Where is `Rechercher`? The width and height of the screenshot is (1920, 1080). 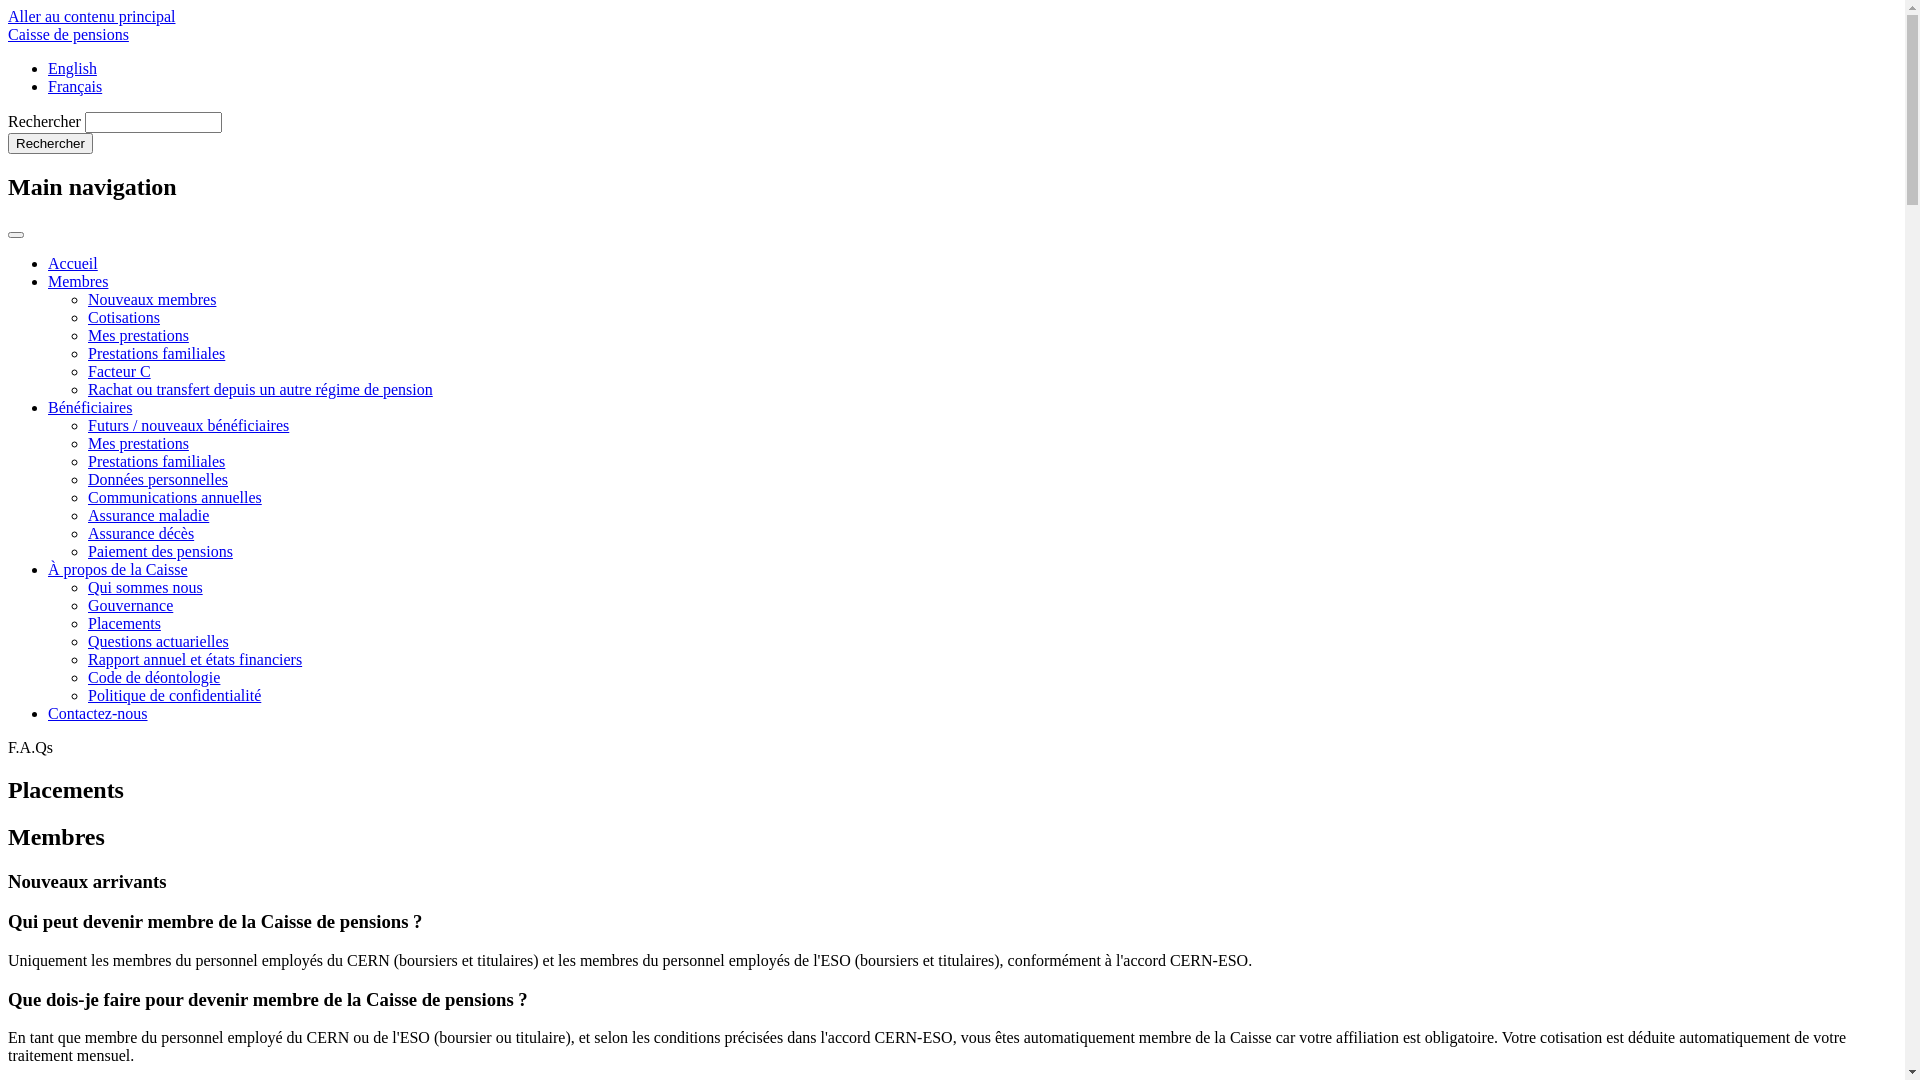
Rechercher is located at coordinates (50, 144).